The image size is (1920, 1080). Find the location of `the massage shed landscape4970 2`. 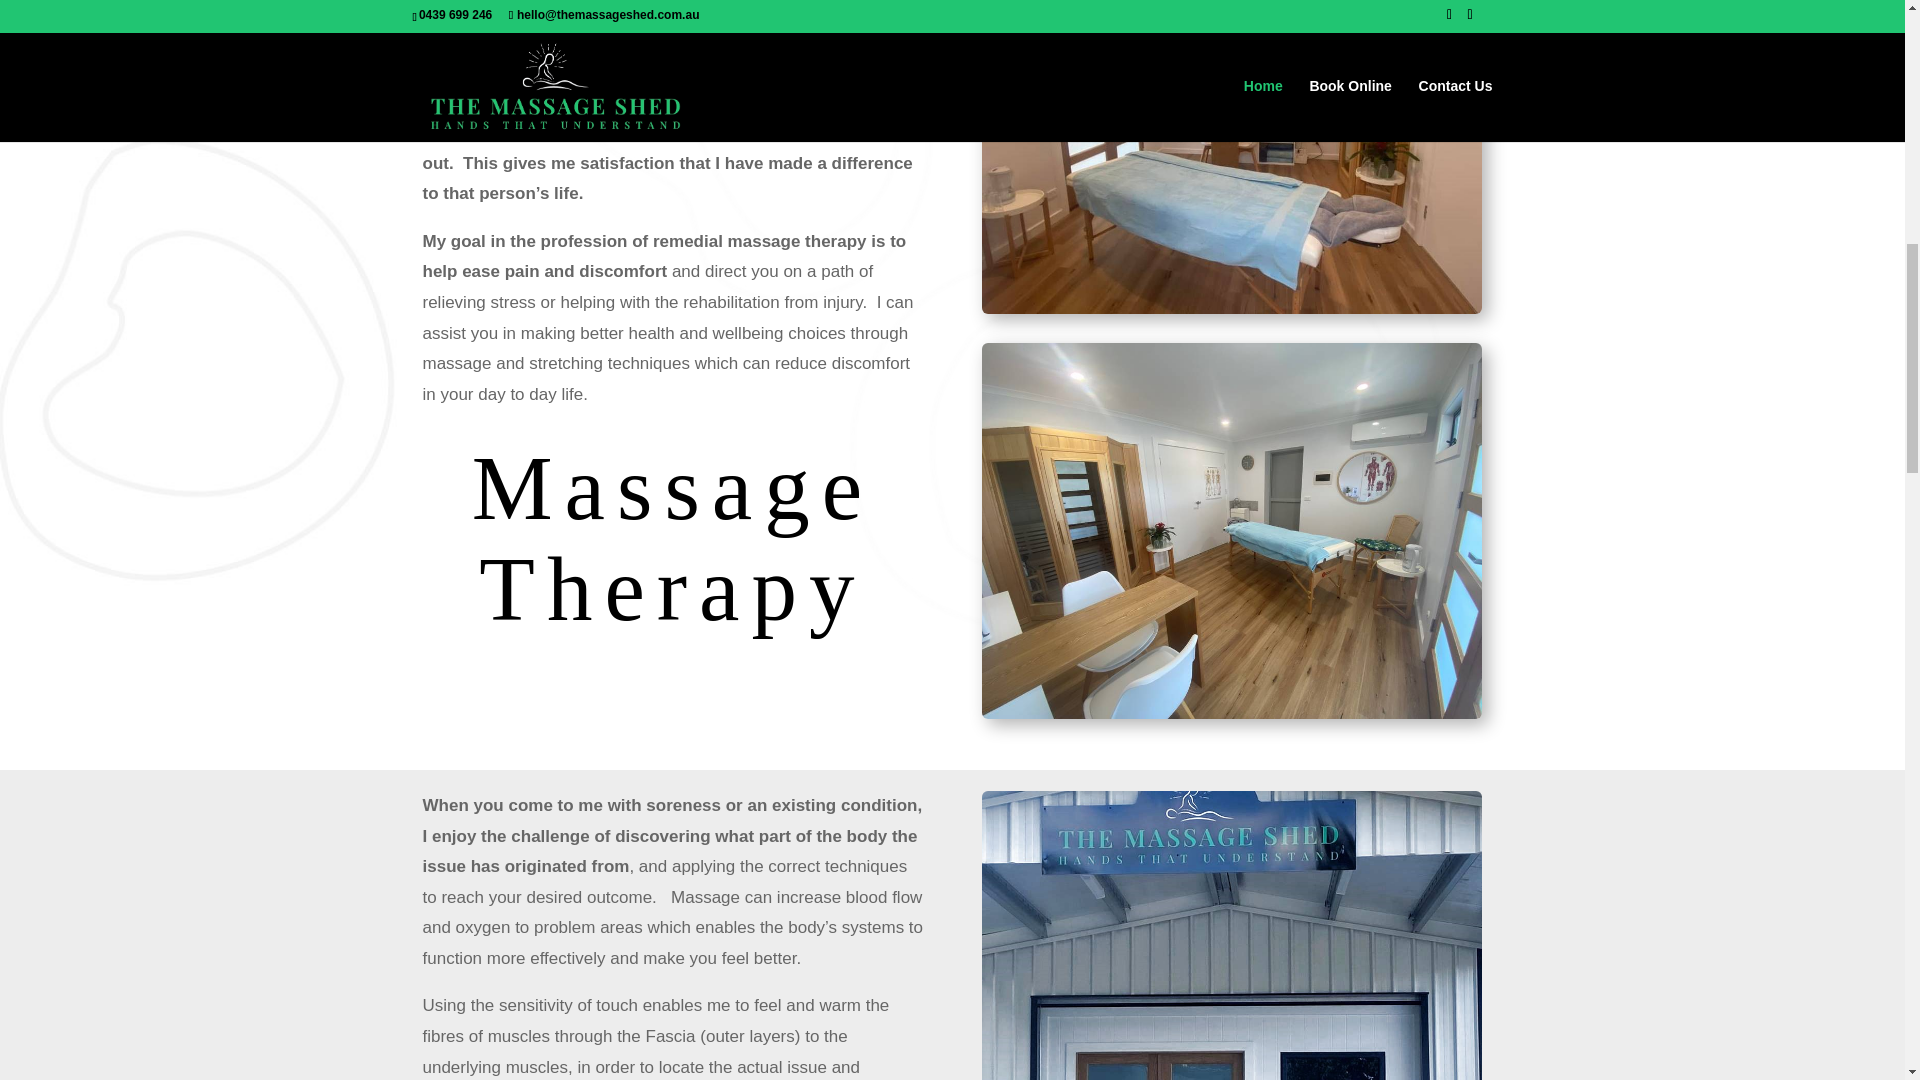

the massage shed landscape4970 2 is located at coordinates (1232, 935).